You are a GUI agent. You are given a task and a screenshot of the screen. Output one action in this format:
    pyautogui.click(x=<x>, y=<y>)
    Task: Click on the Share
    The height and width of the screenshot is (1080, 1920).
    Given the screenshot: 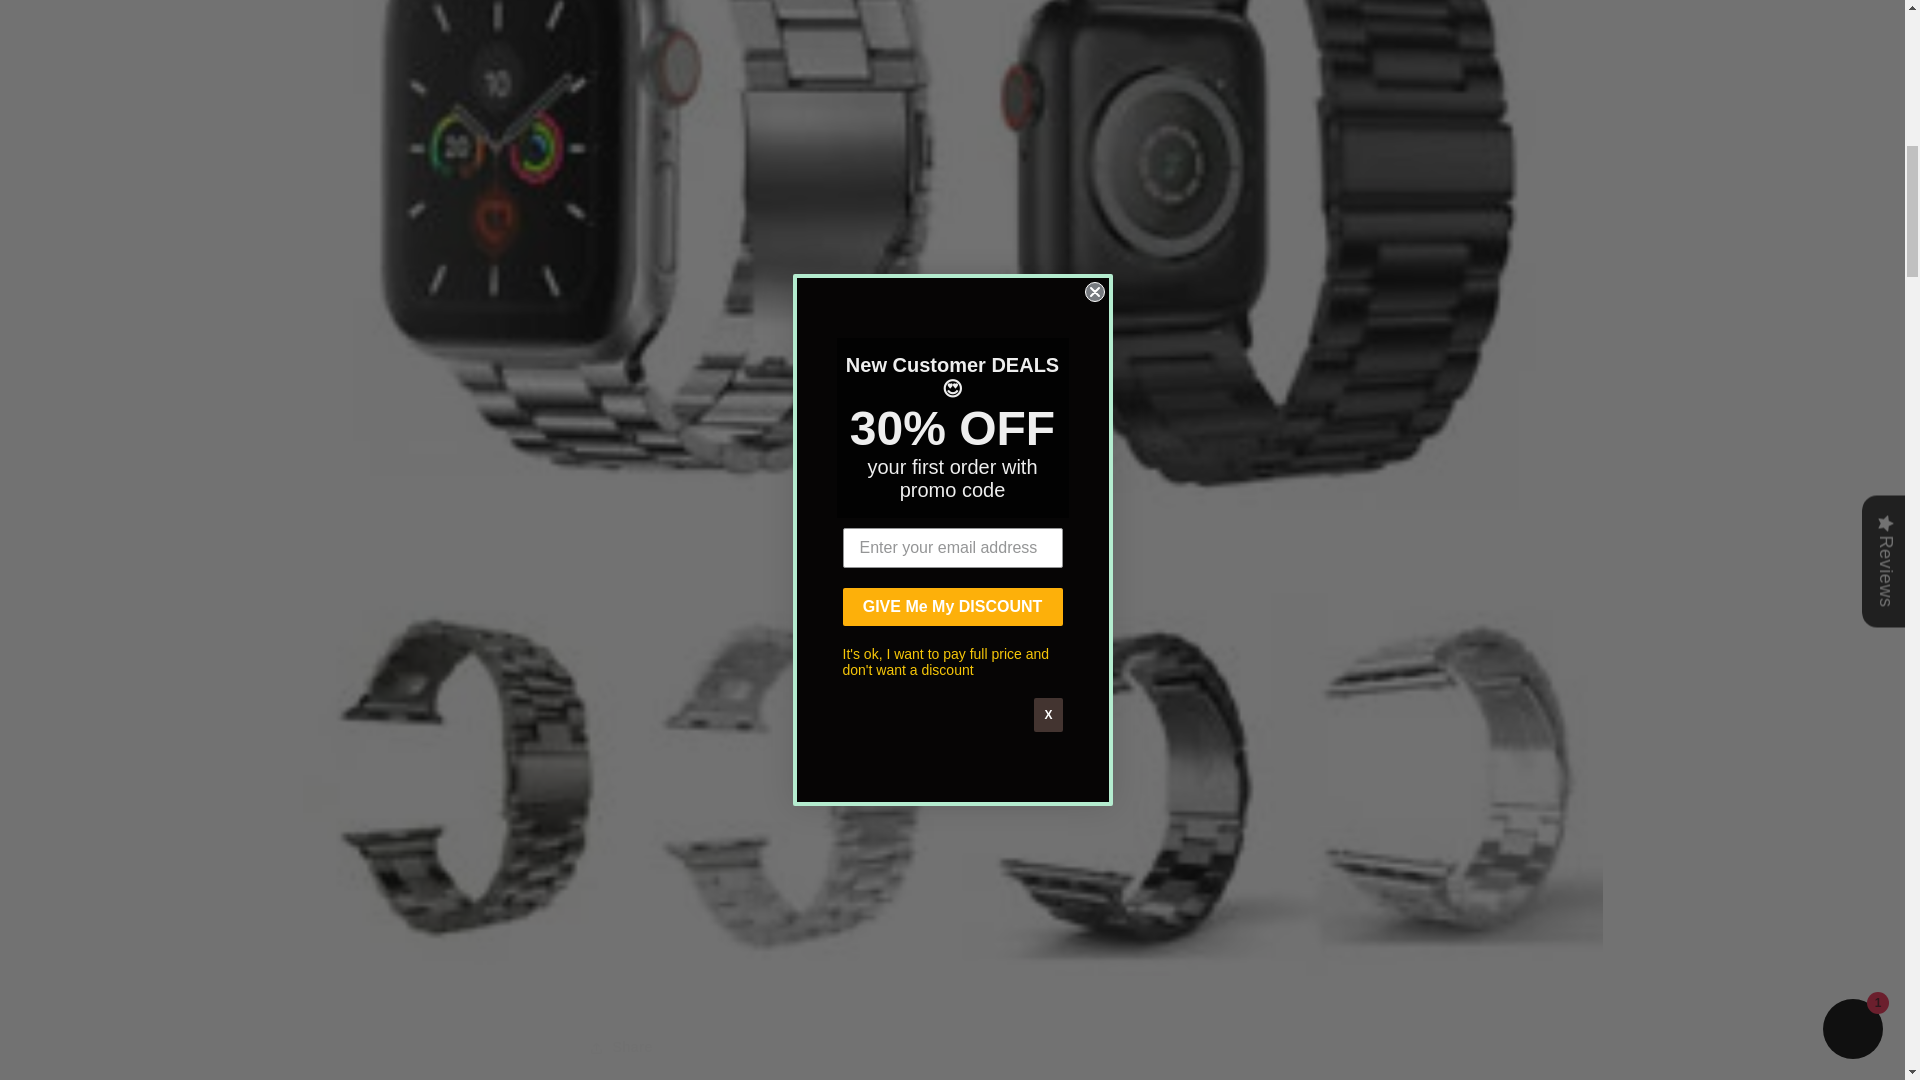 What is the action you would take?
    pyautogui.click(x=952, y=1048)
    